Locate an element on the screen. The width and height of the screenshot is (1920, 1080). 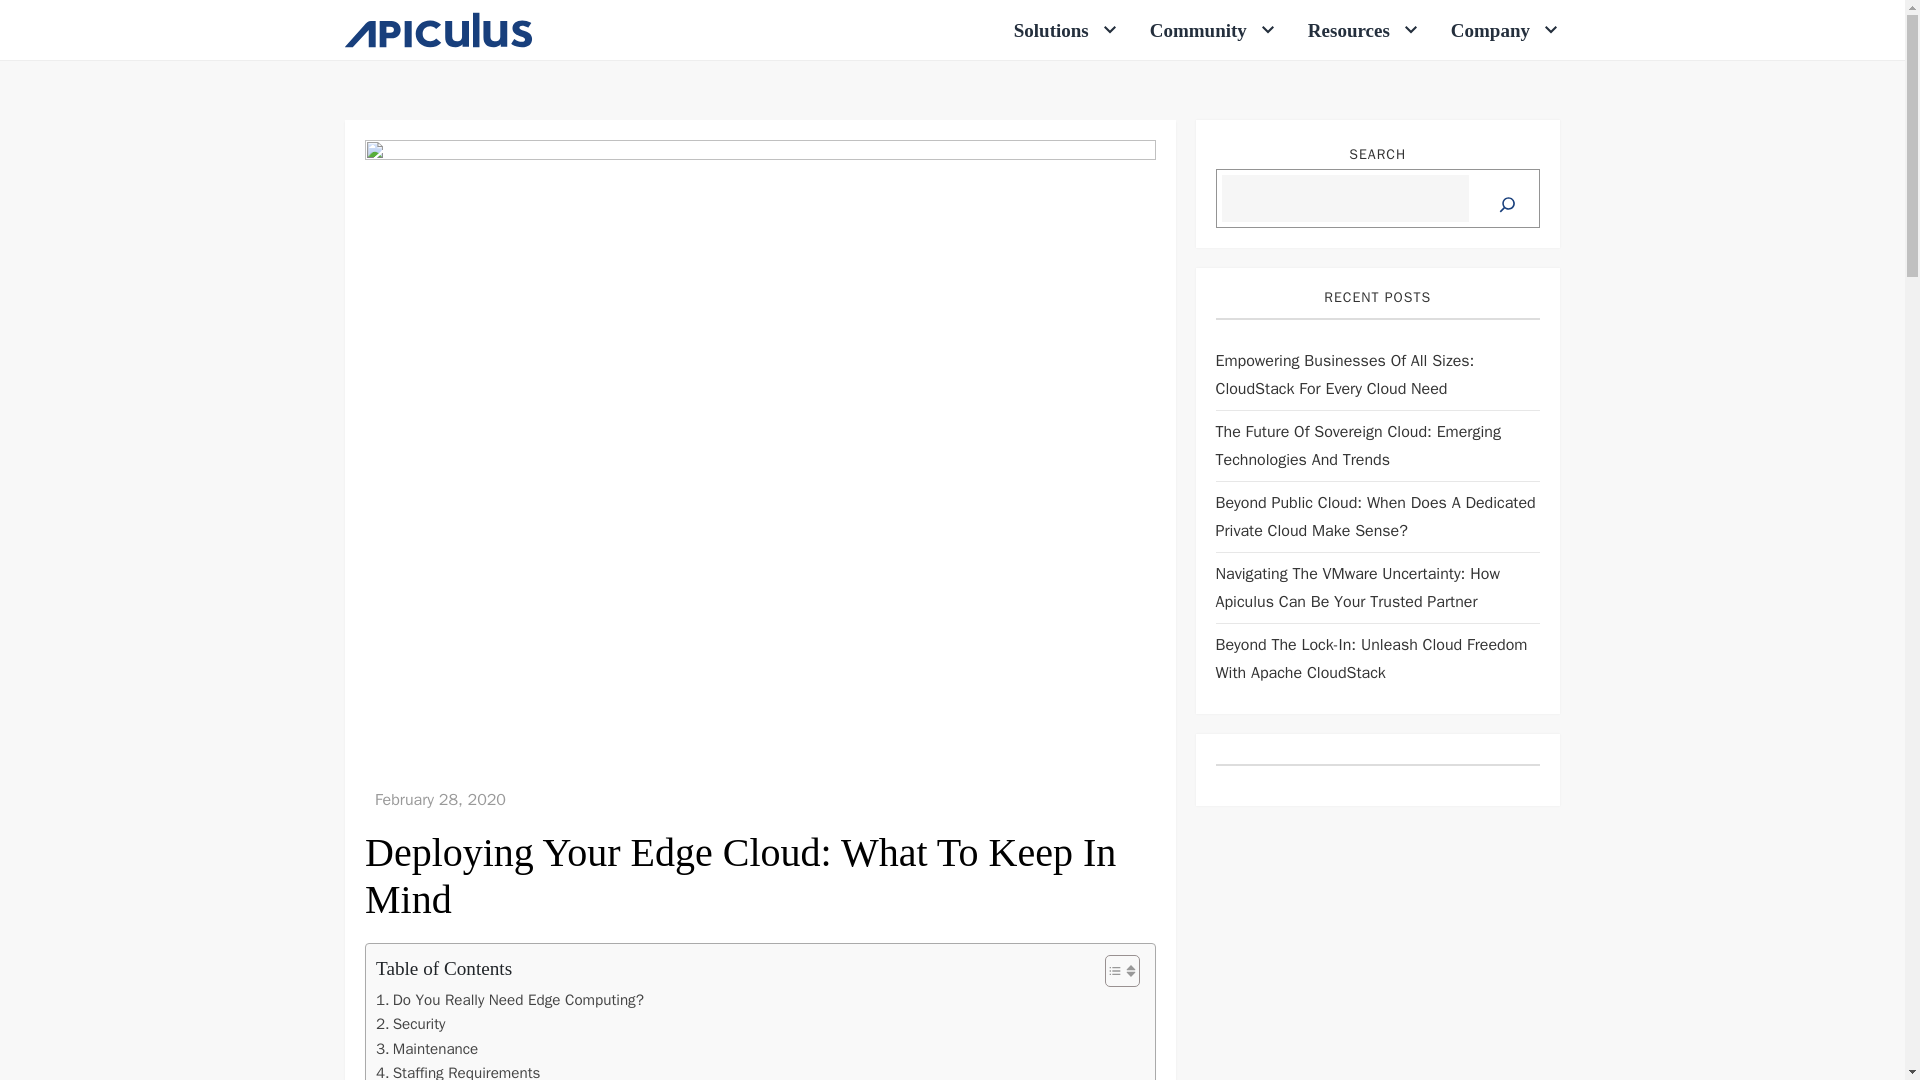
Do You Really Need Edge Computing? is located at coordinates (510, 1000).